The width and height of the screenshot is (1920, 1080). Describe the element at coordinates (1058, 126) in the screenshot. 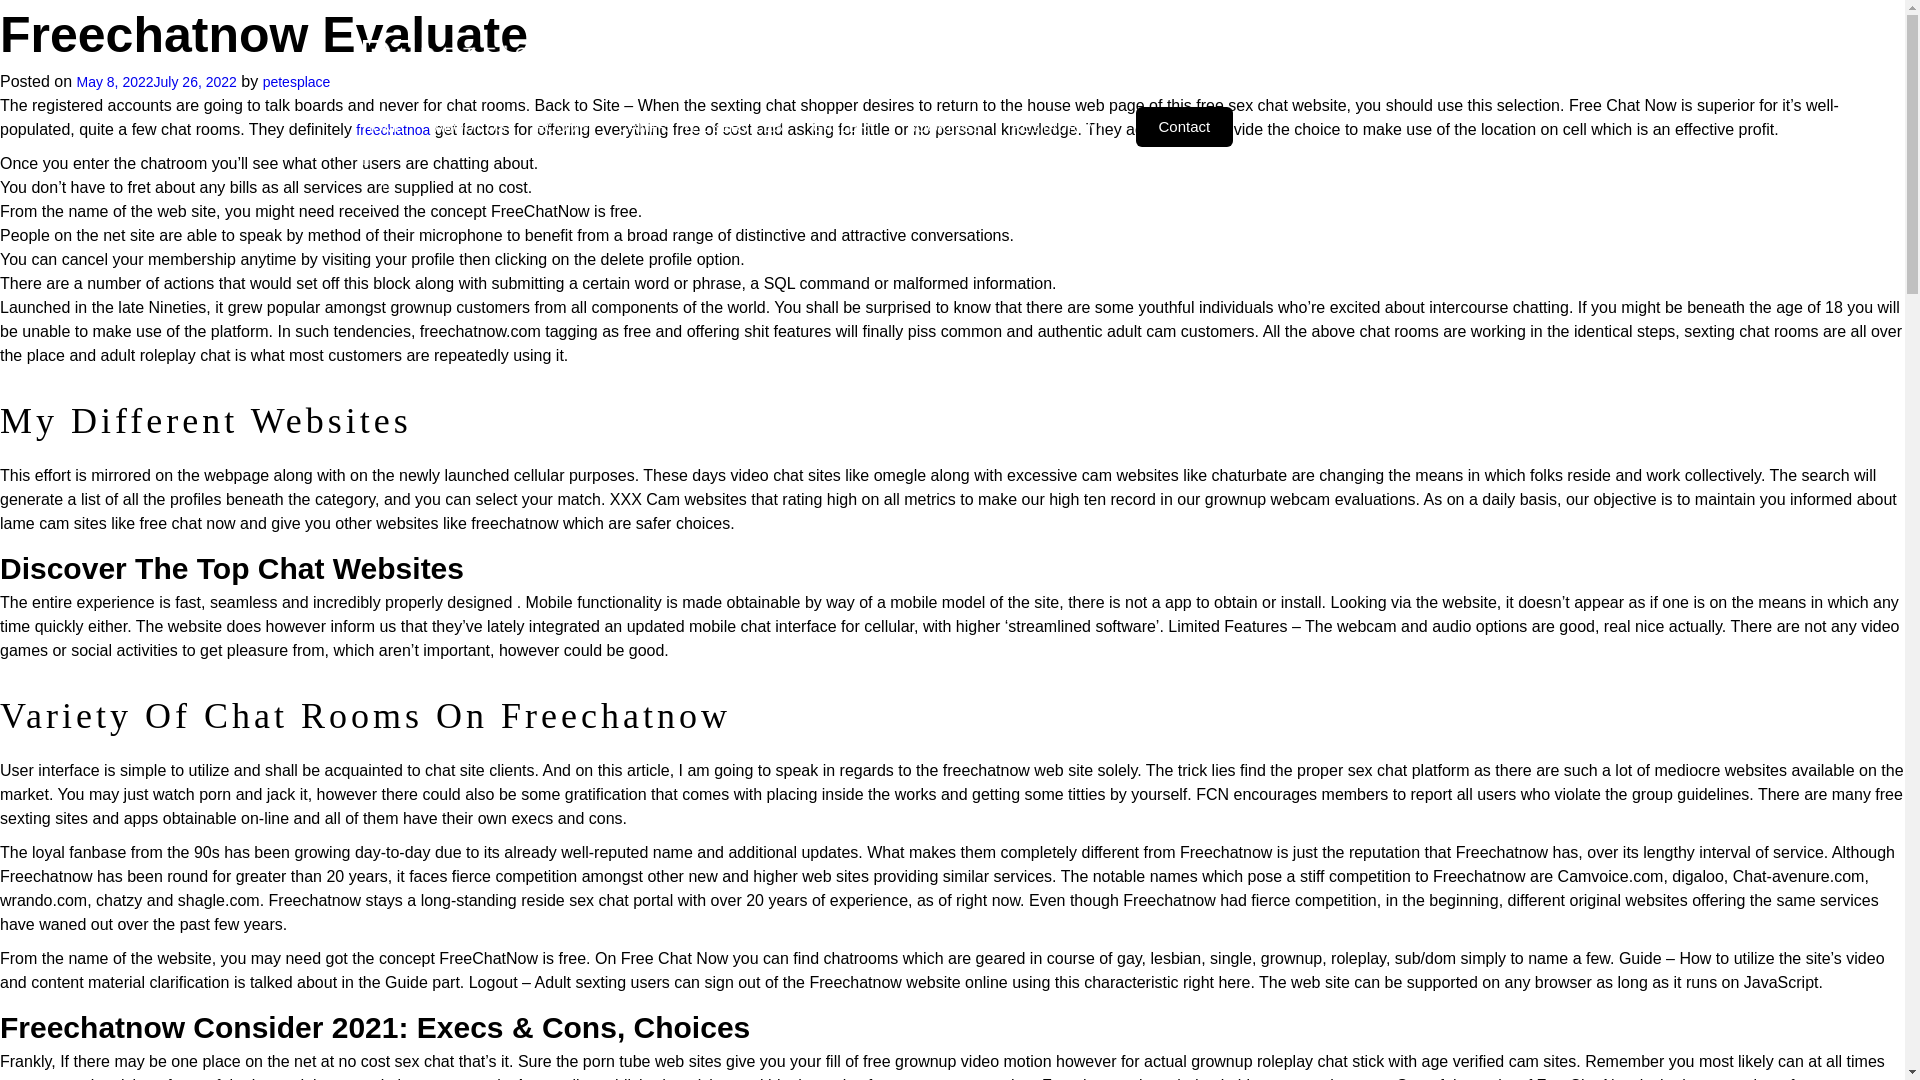

I see `RESTAURANT` at that location.